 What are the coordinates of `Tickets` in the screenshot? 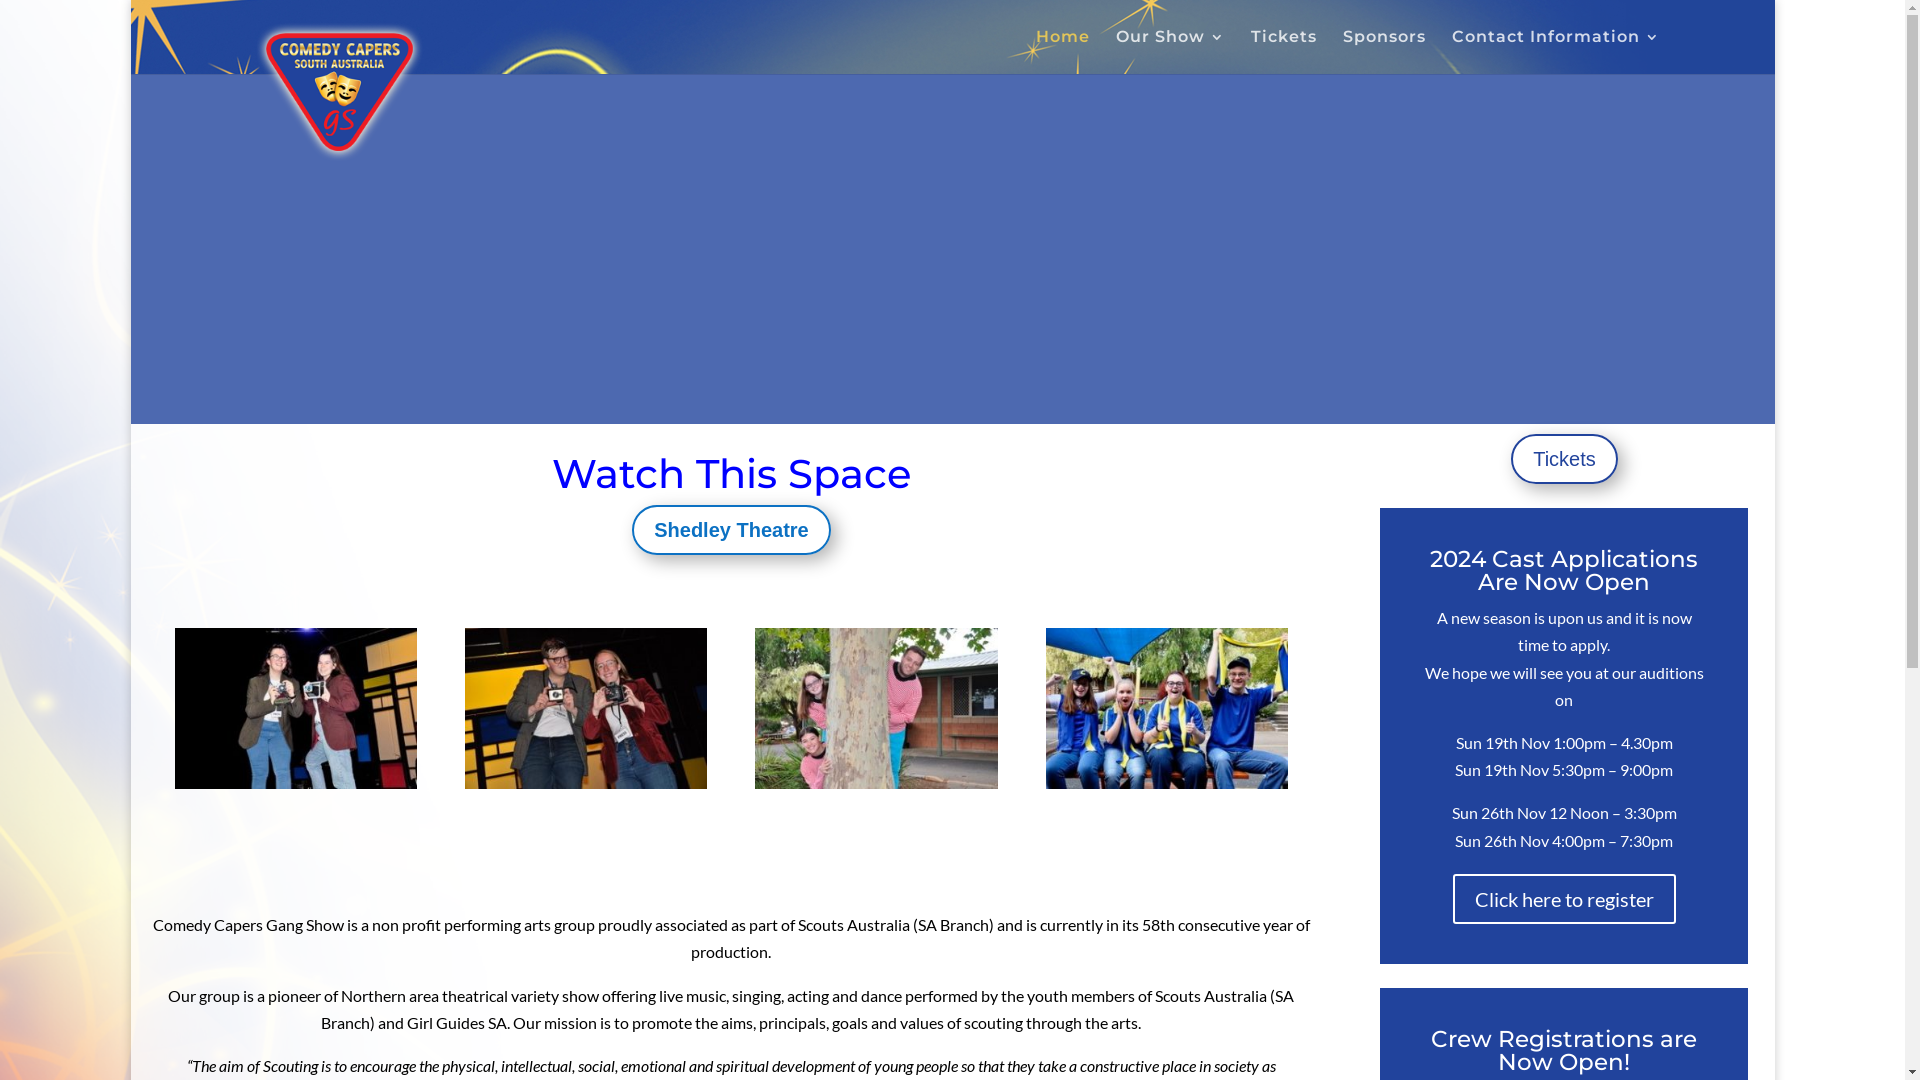 It's located at (1564, 459).